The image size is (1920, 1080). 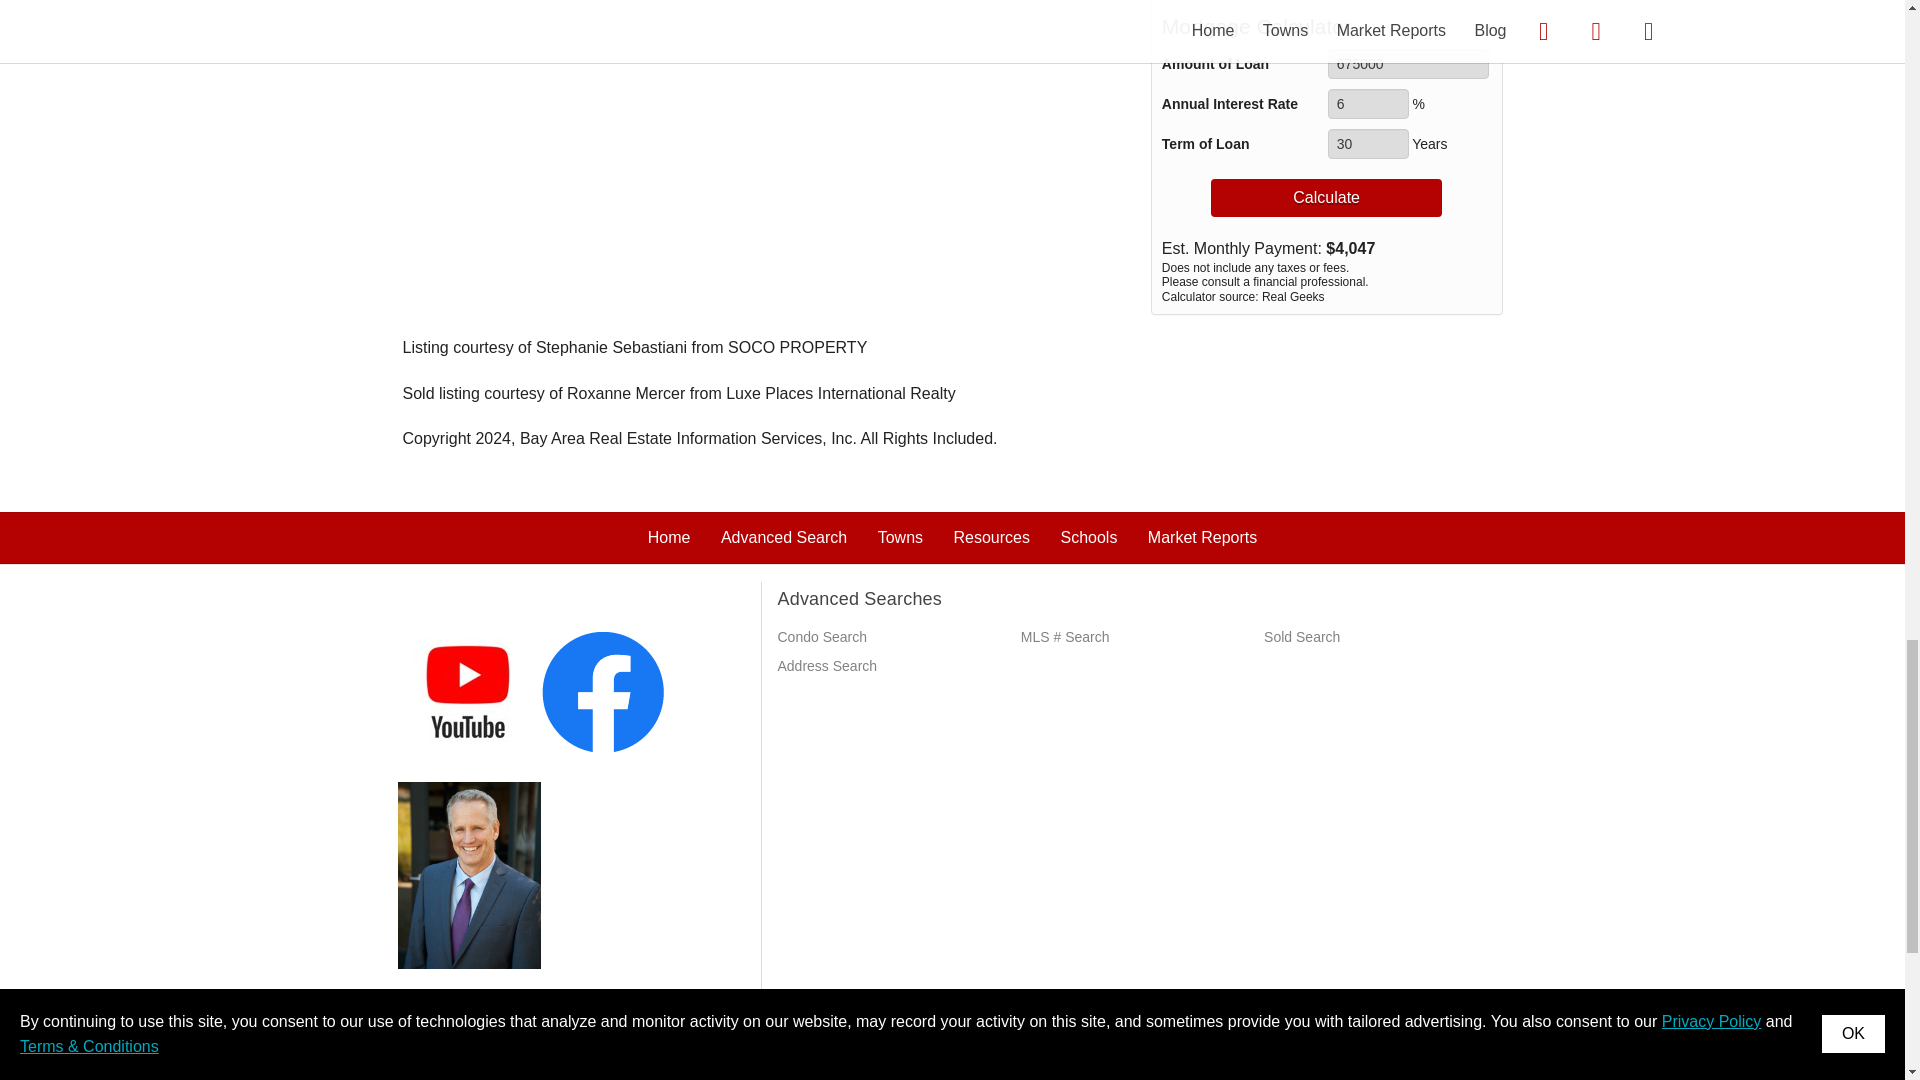 What do you see at coordinates (1408, 63) in the screenshot?
I see `675000` at bounding box center [1408, 63].